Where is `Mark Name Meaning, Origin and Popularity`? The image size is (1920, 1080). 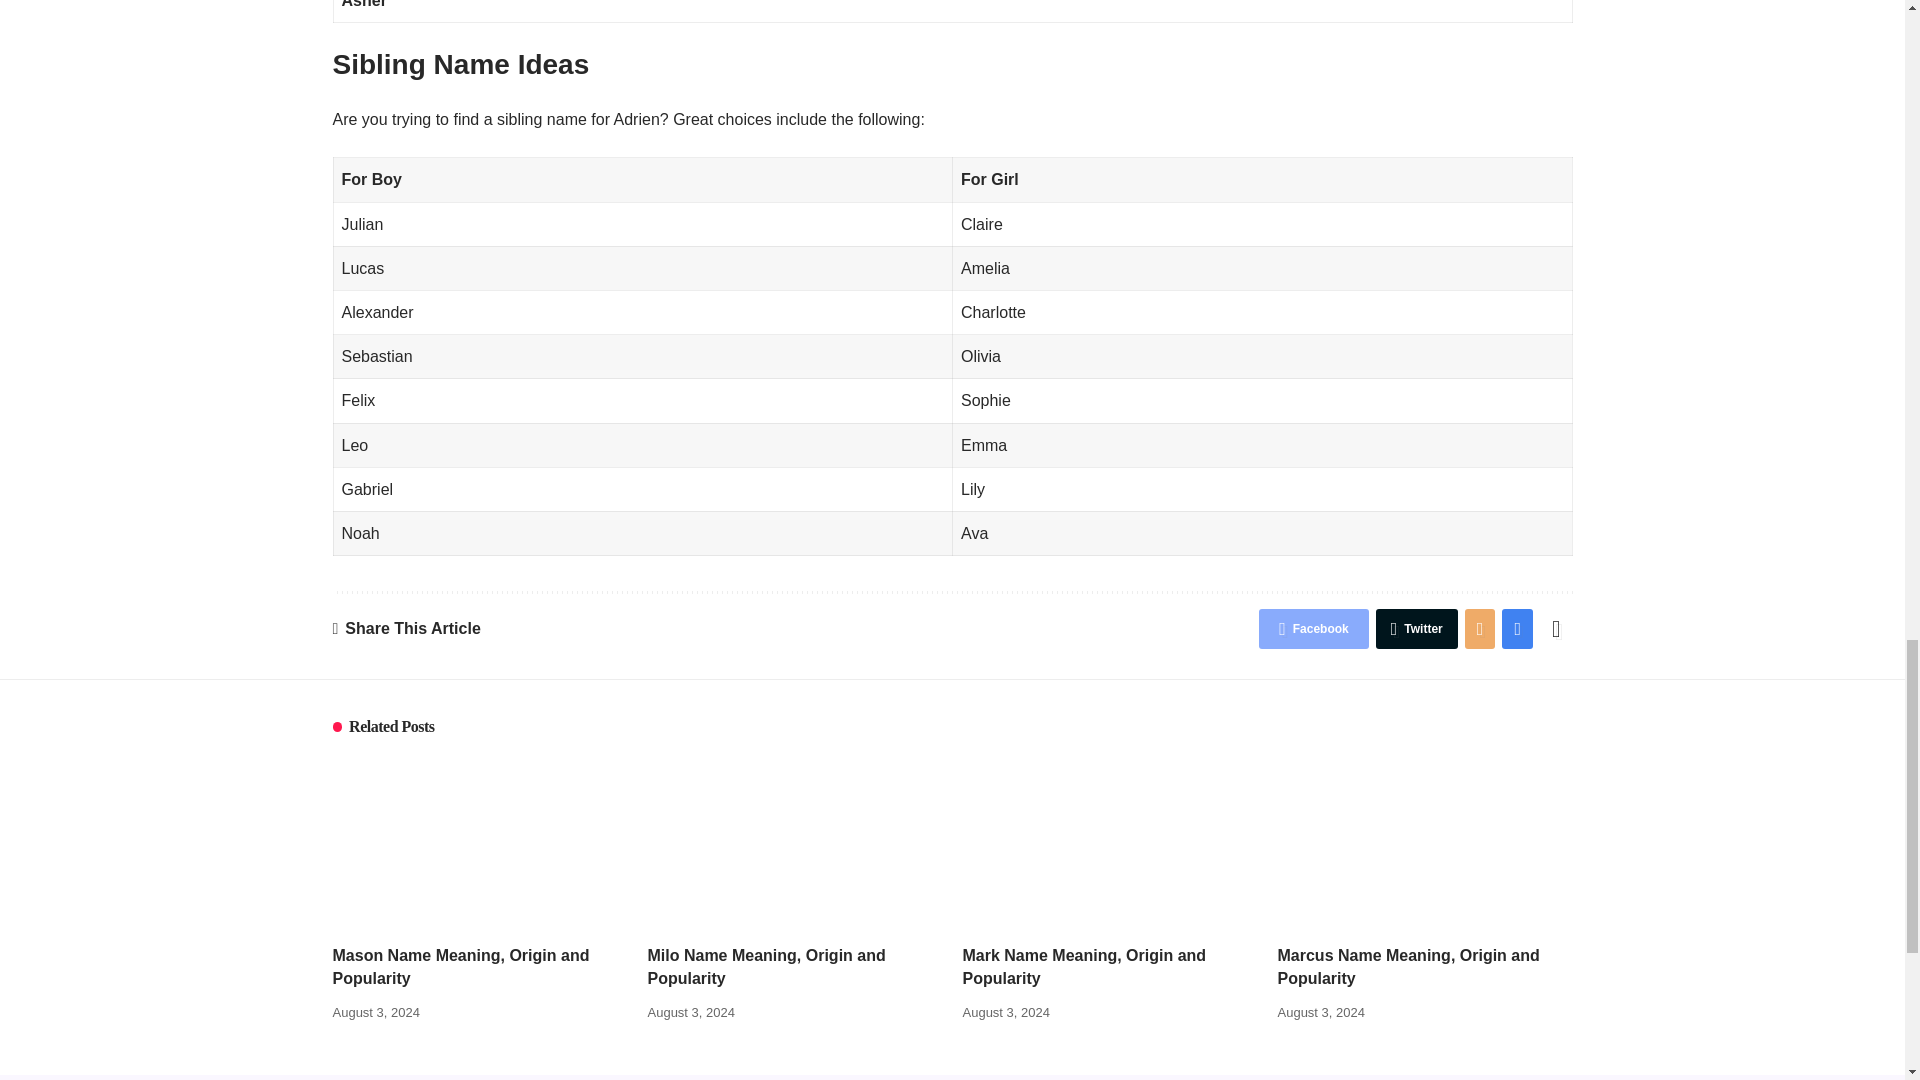 Mark Name Meaning, Origin and Popularity is located at coordinates (1109, 843).